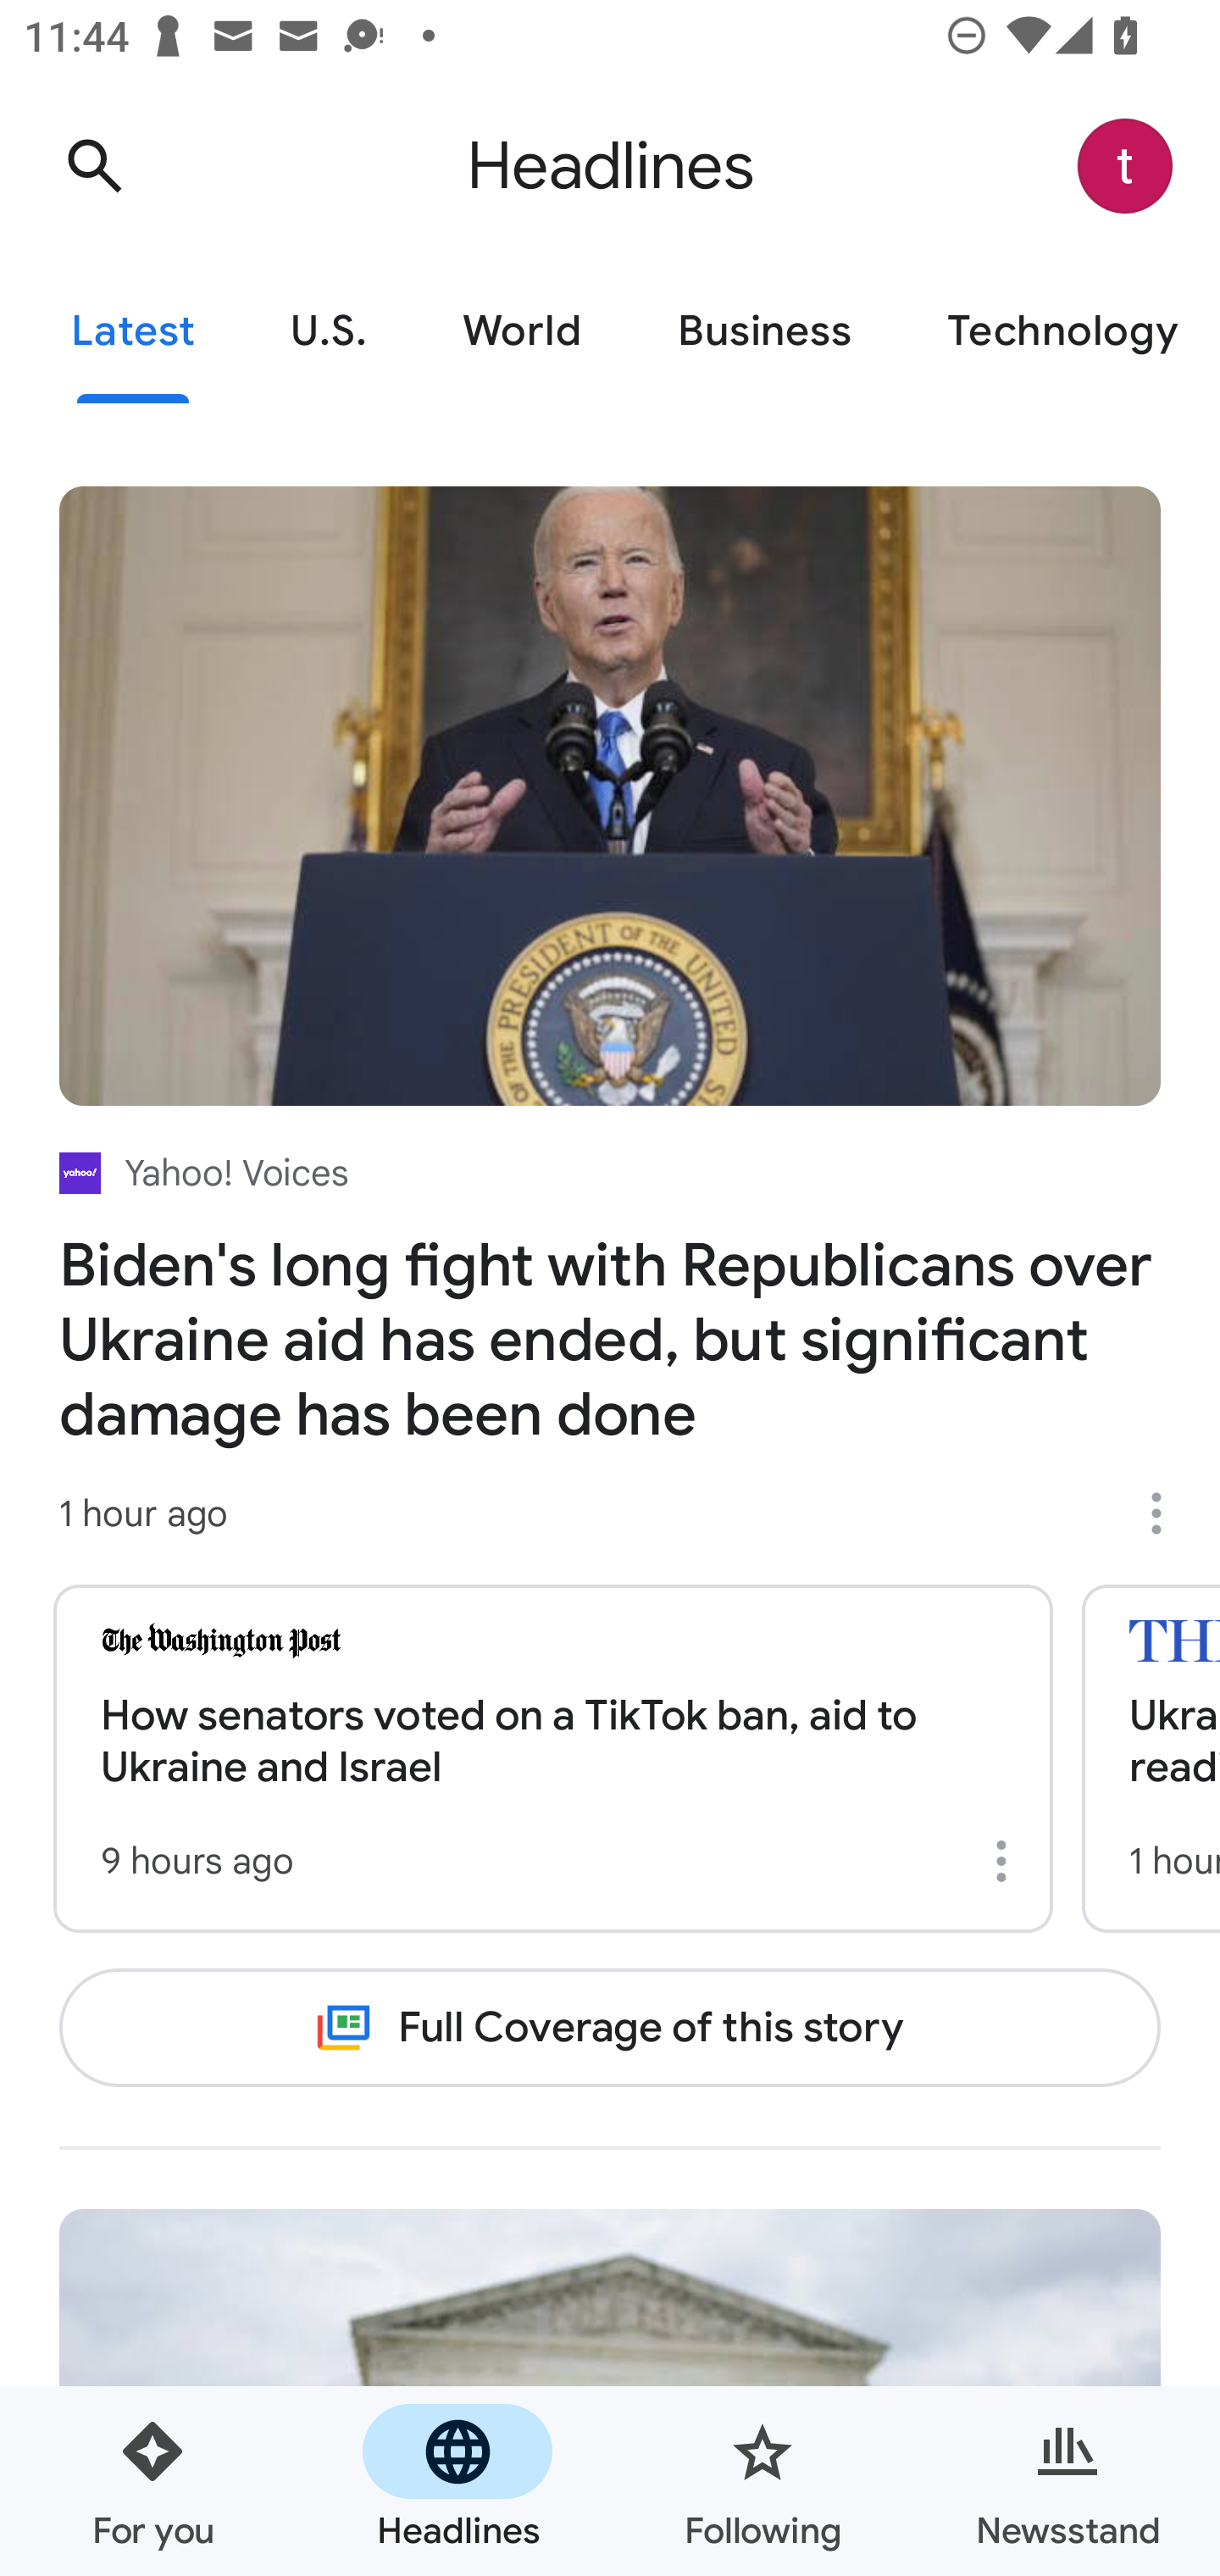 This screenshot has height=2576, width=1220. I want to click on For you, so click(152, 2481).